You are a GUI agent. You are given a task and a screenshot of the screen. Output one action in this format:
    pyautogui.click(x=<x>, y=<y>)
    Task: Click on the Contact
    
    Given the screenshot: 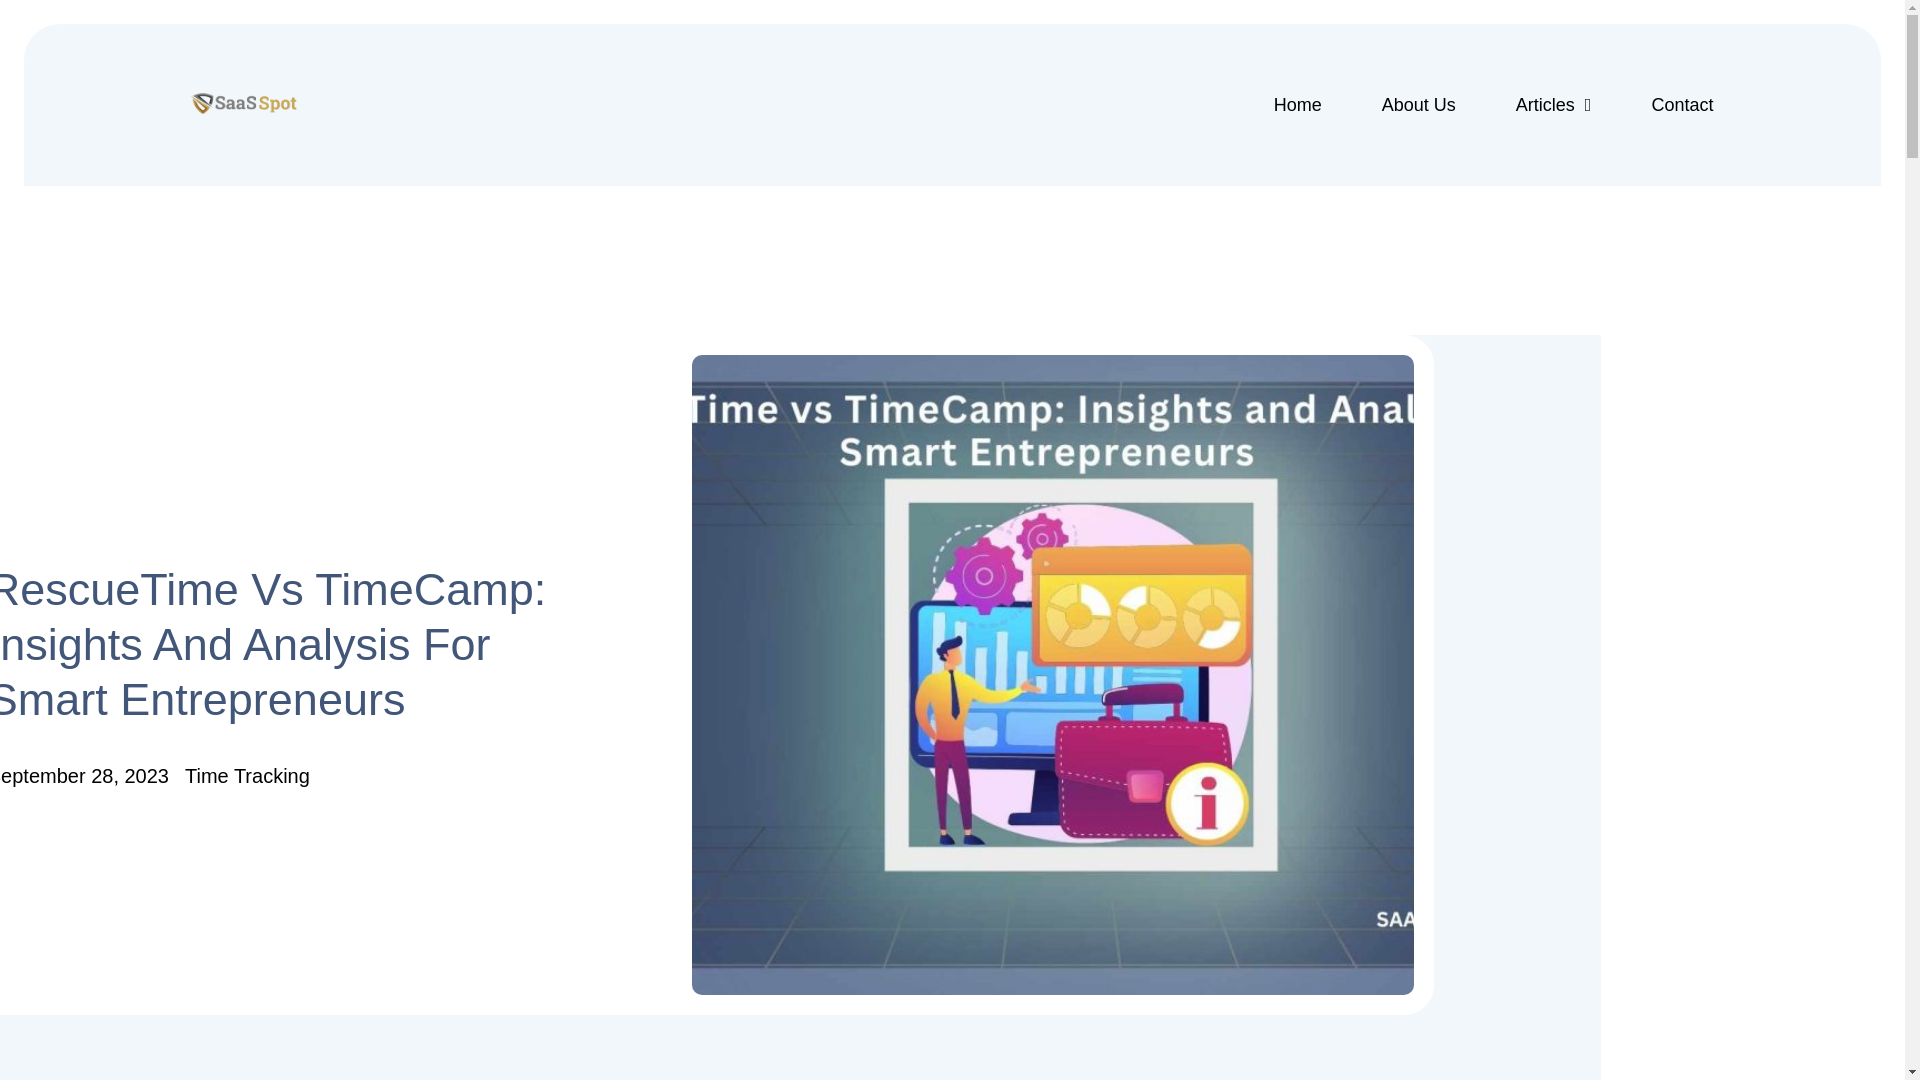 What is the action you would take?
    pyautogui.click(x=1682, y=104)
    